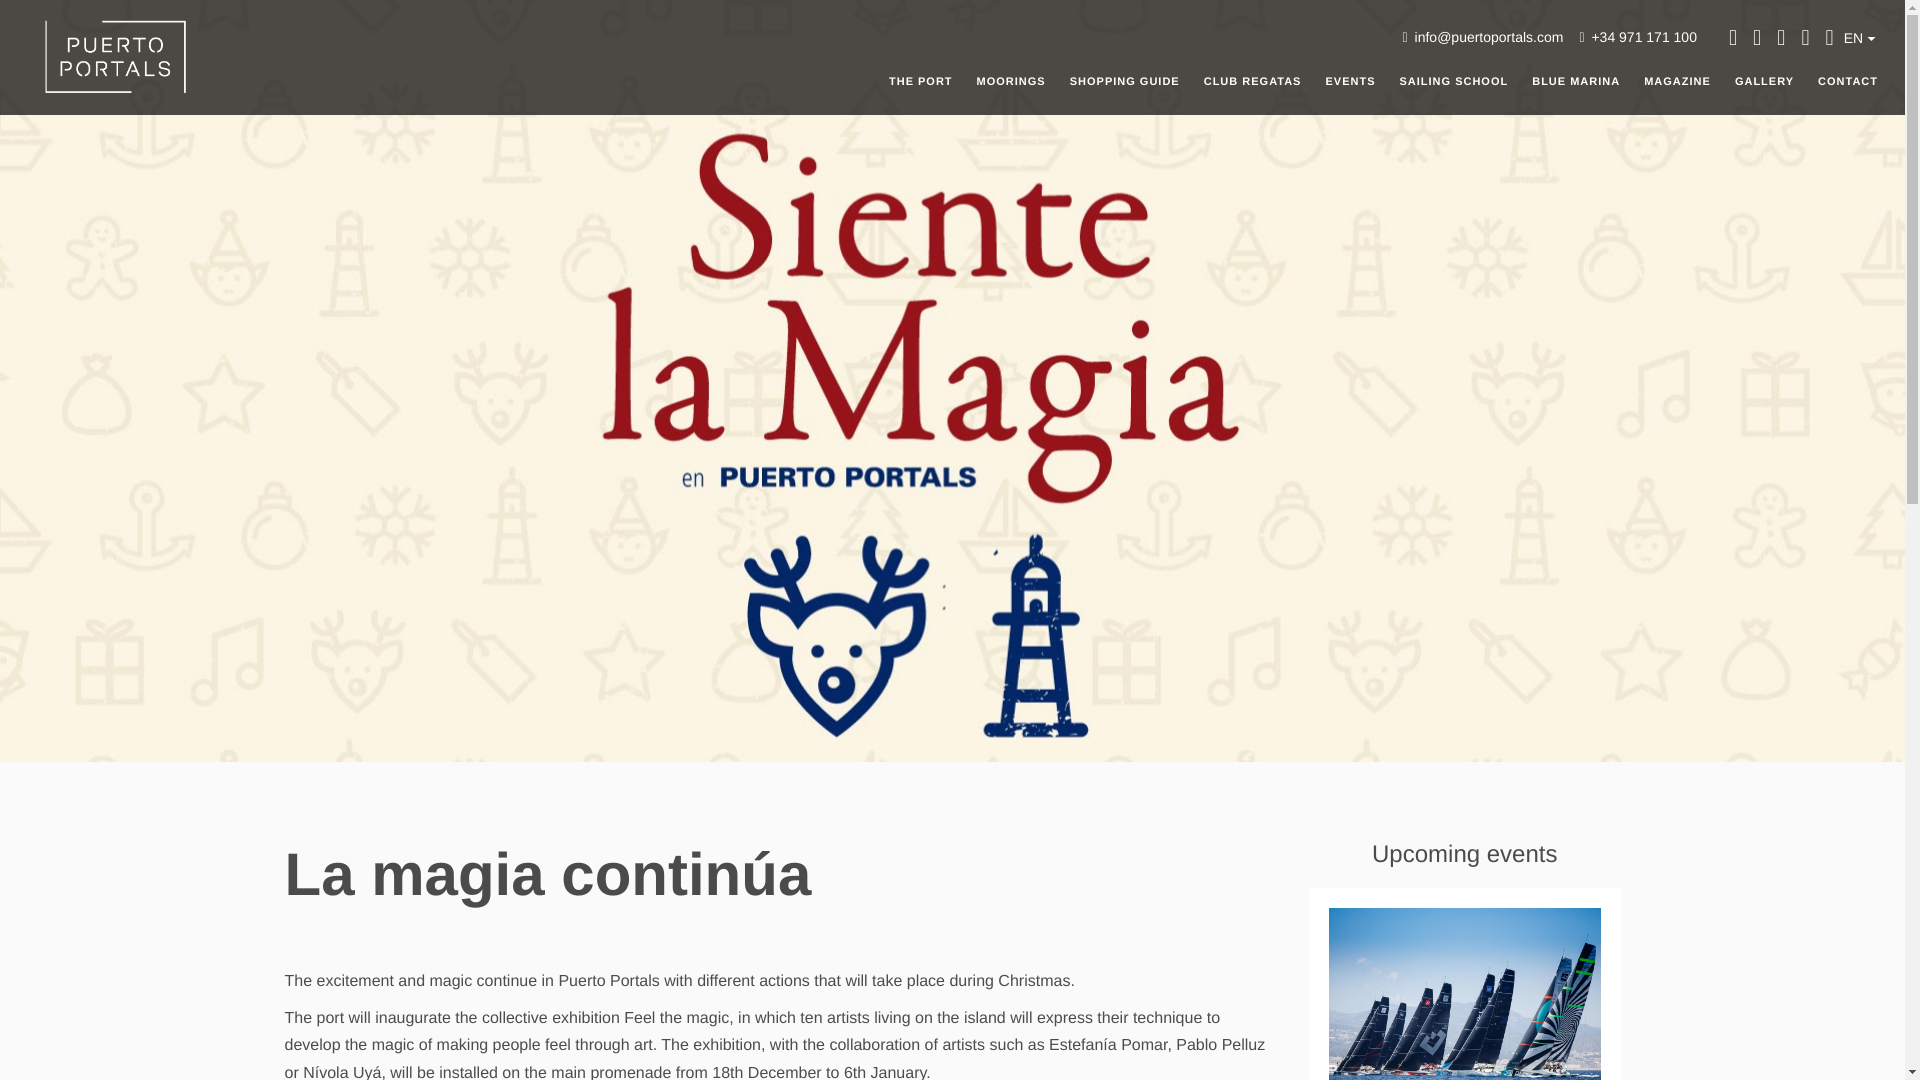 Image resolution: width=1920 pixels, height=1080 pixels. I want to click on SHOPPING GUIDE, so click(1124, 81).